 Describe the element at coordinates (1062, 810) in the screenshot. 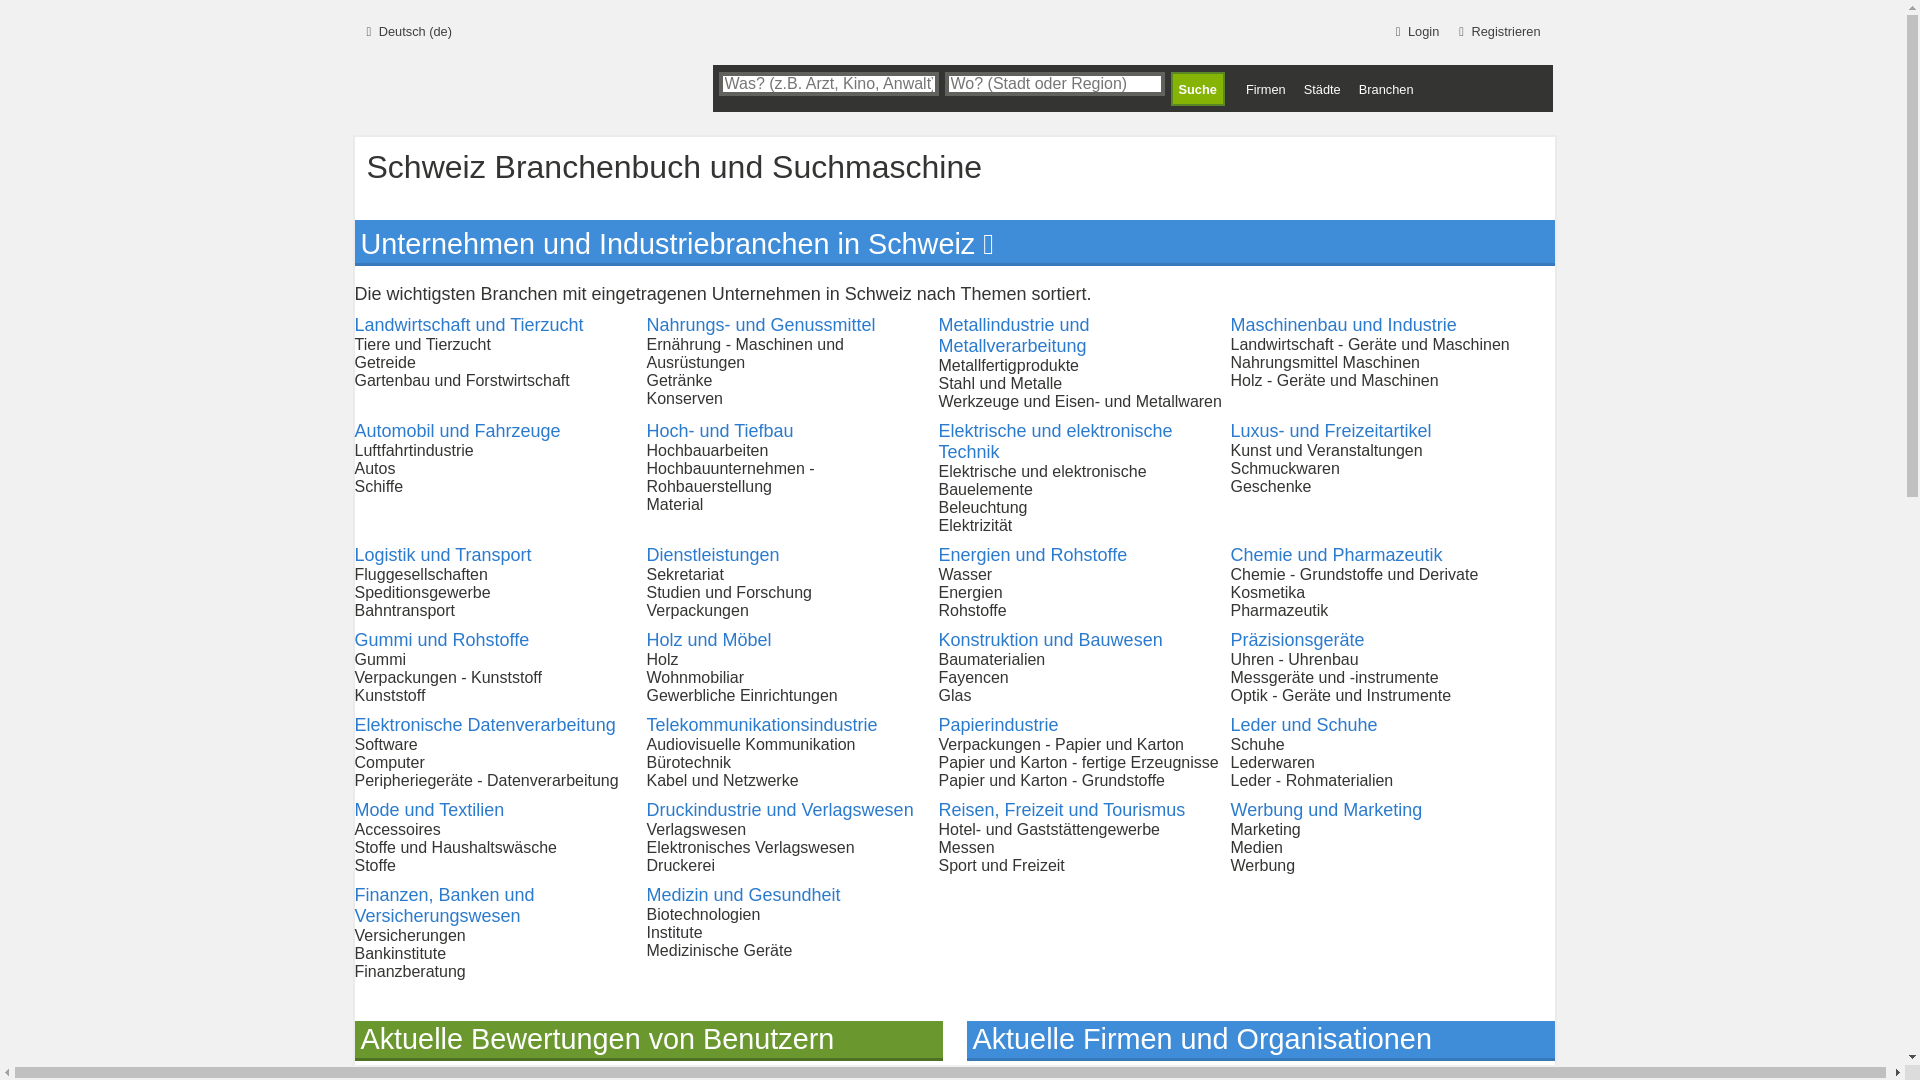

I see `Reisen, Freizeit und Tourismus` at that location.